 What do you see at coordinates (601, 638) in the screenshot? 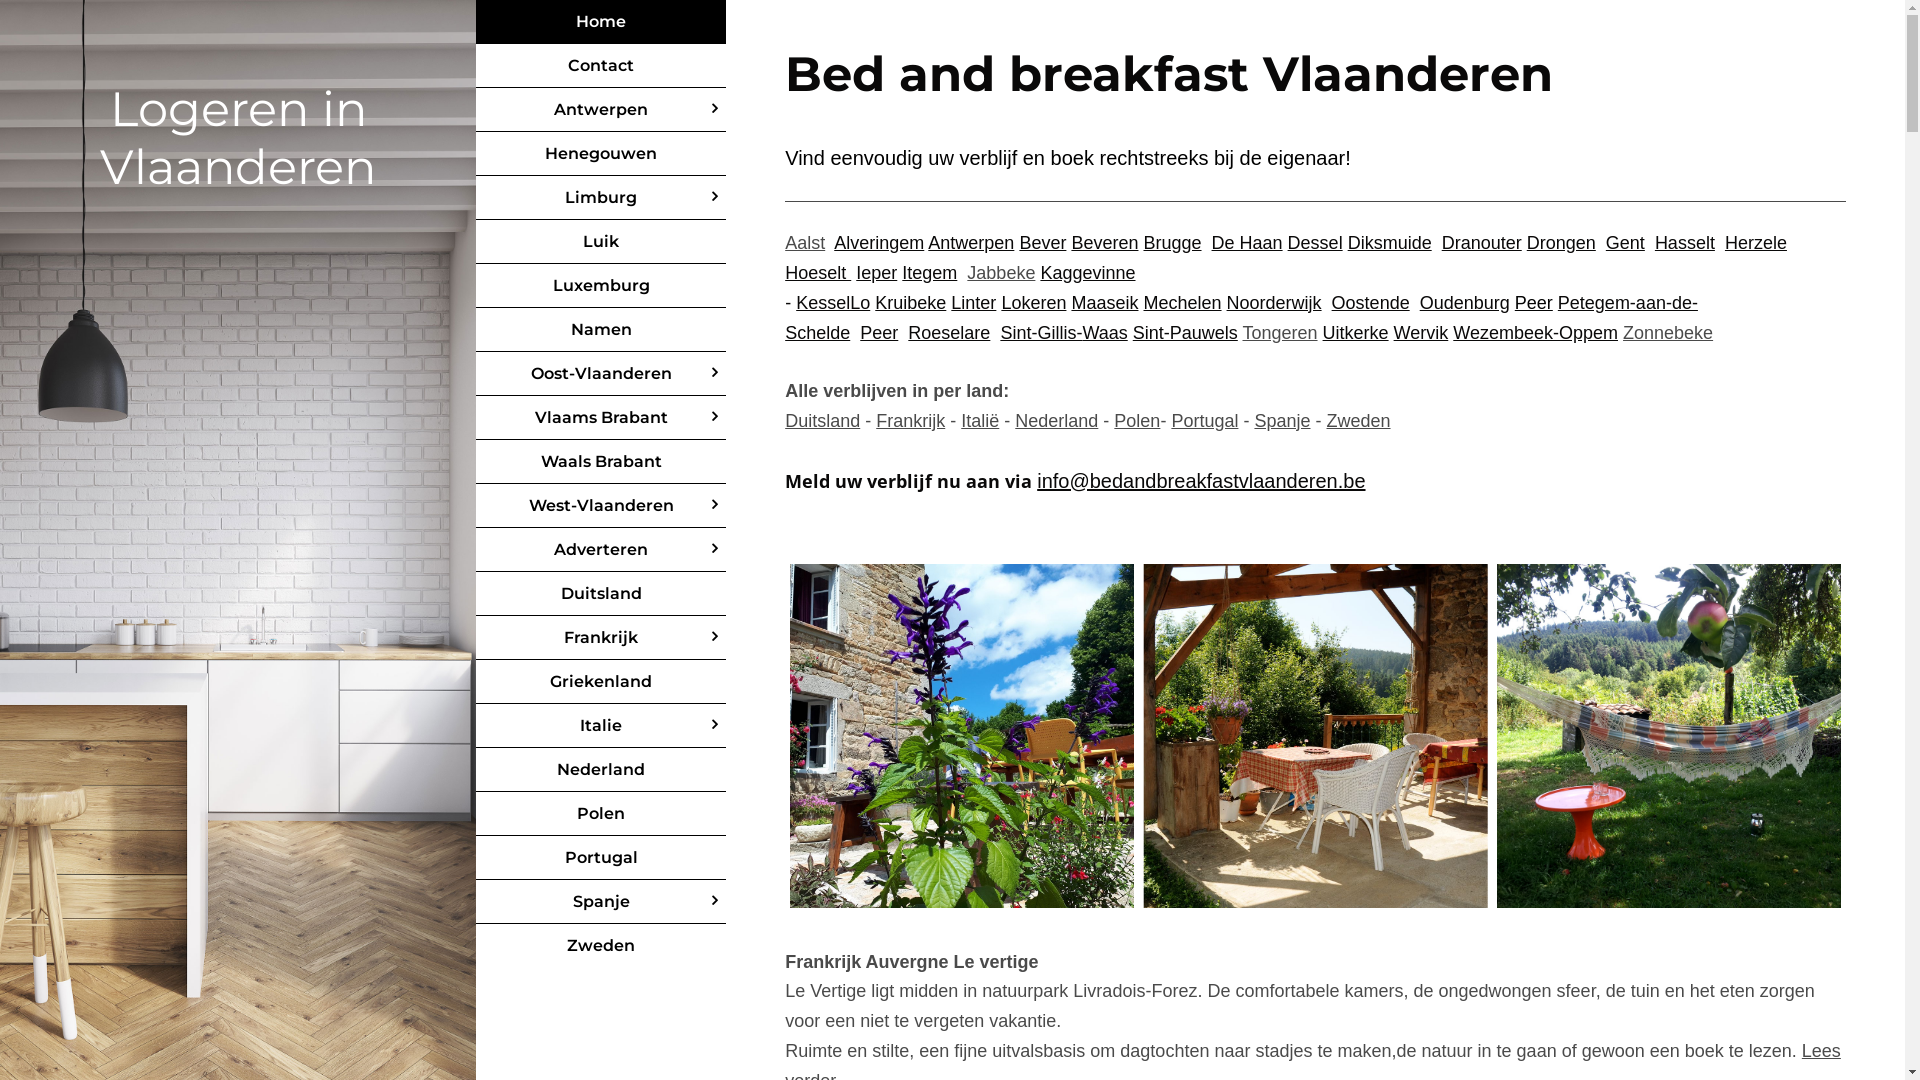
I see `Frankrijk` at bounding box center [601, 638].